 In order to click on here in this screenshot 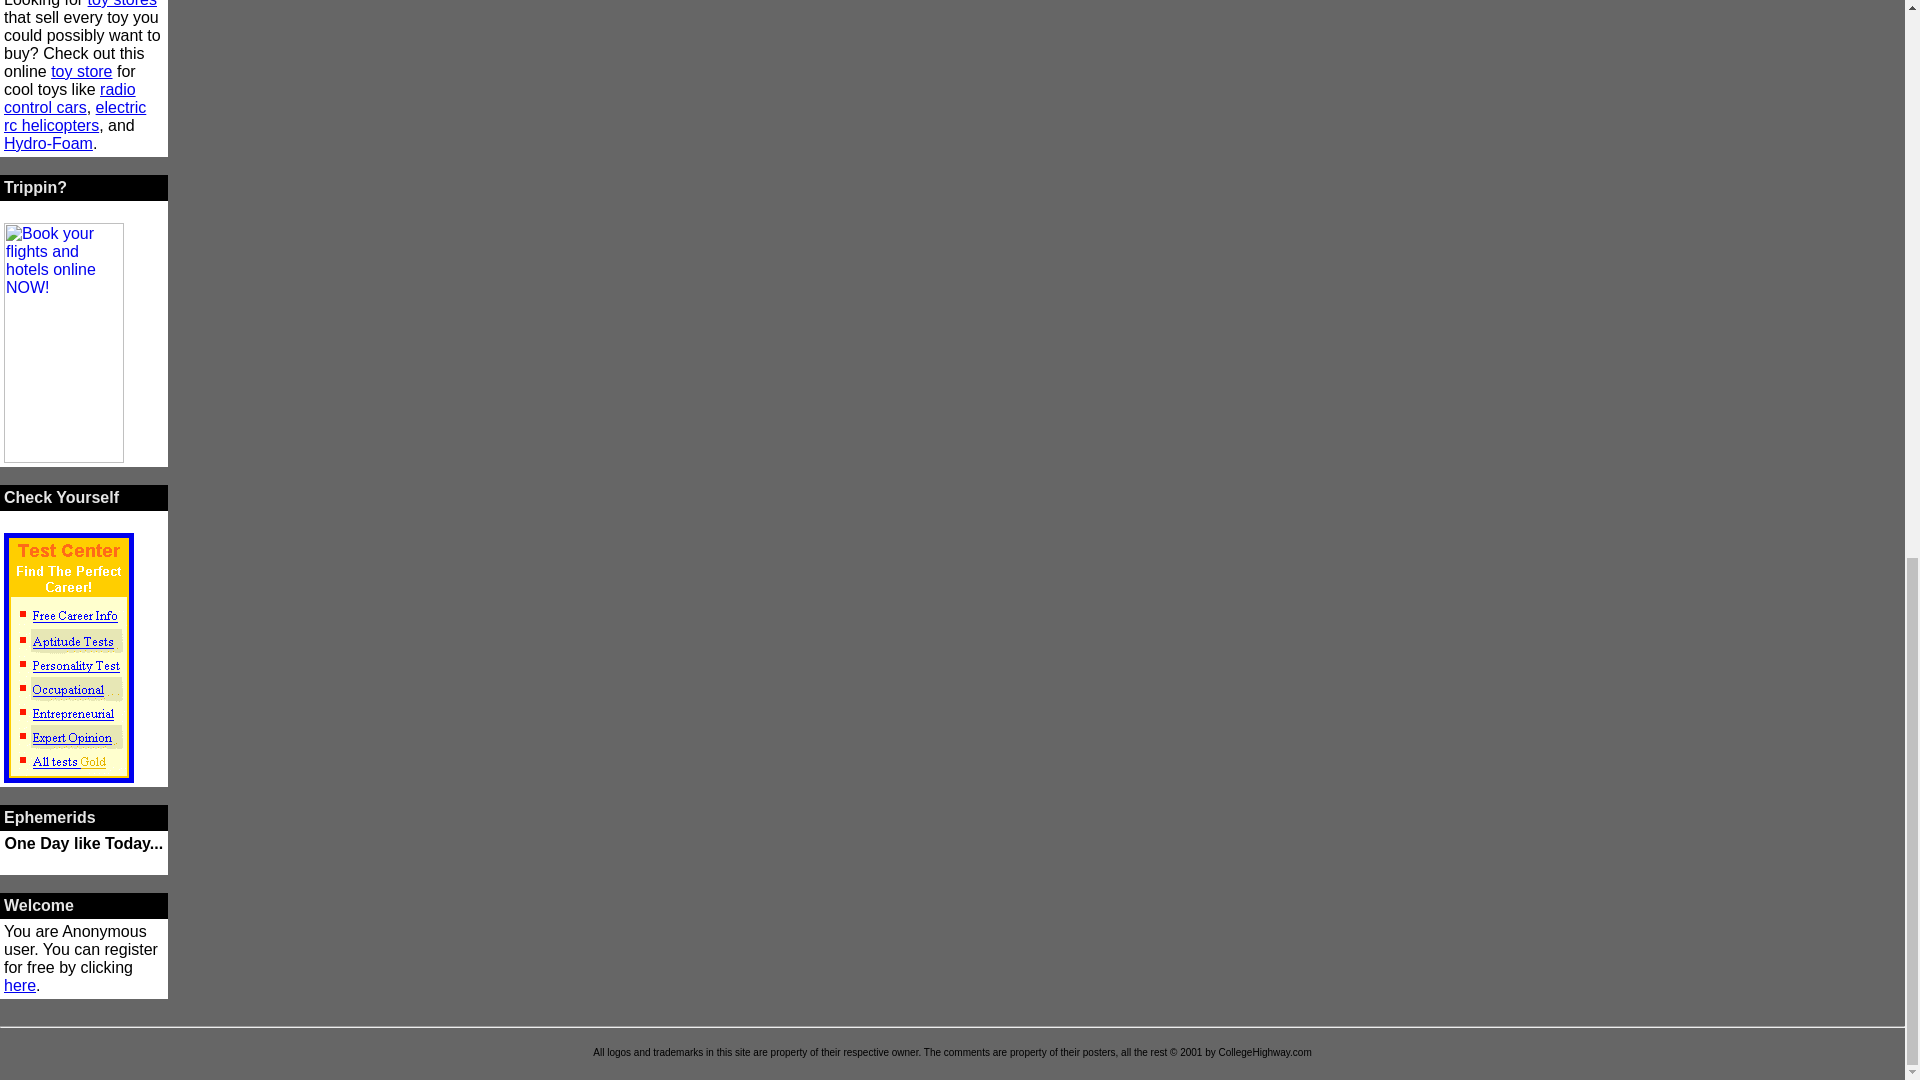, I will do `click(20, 985)`.